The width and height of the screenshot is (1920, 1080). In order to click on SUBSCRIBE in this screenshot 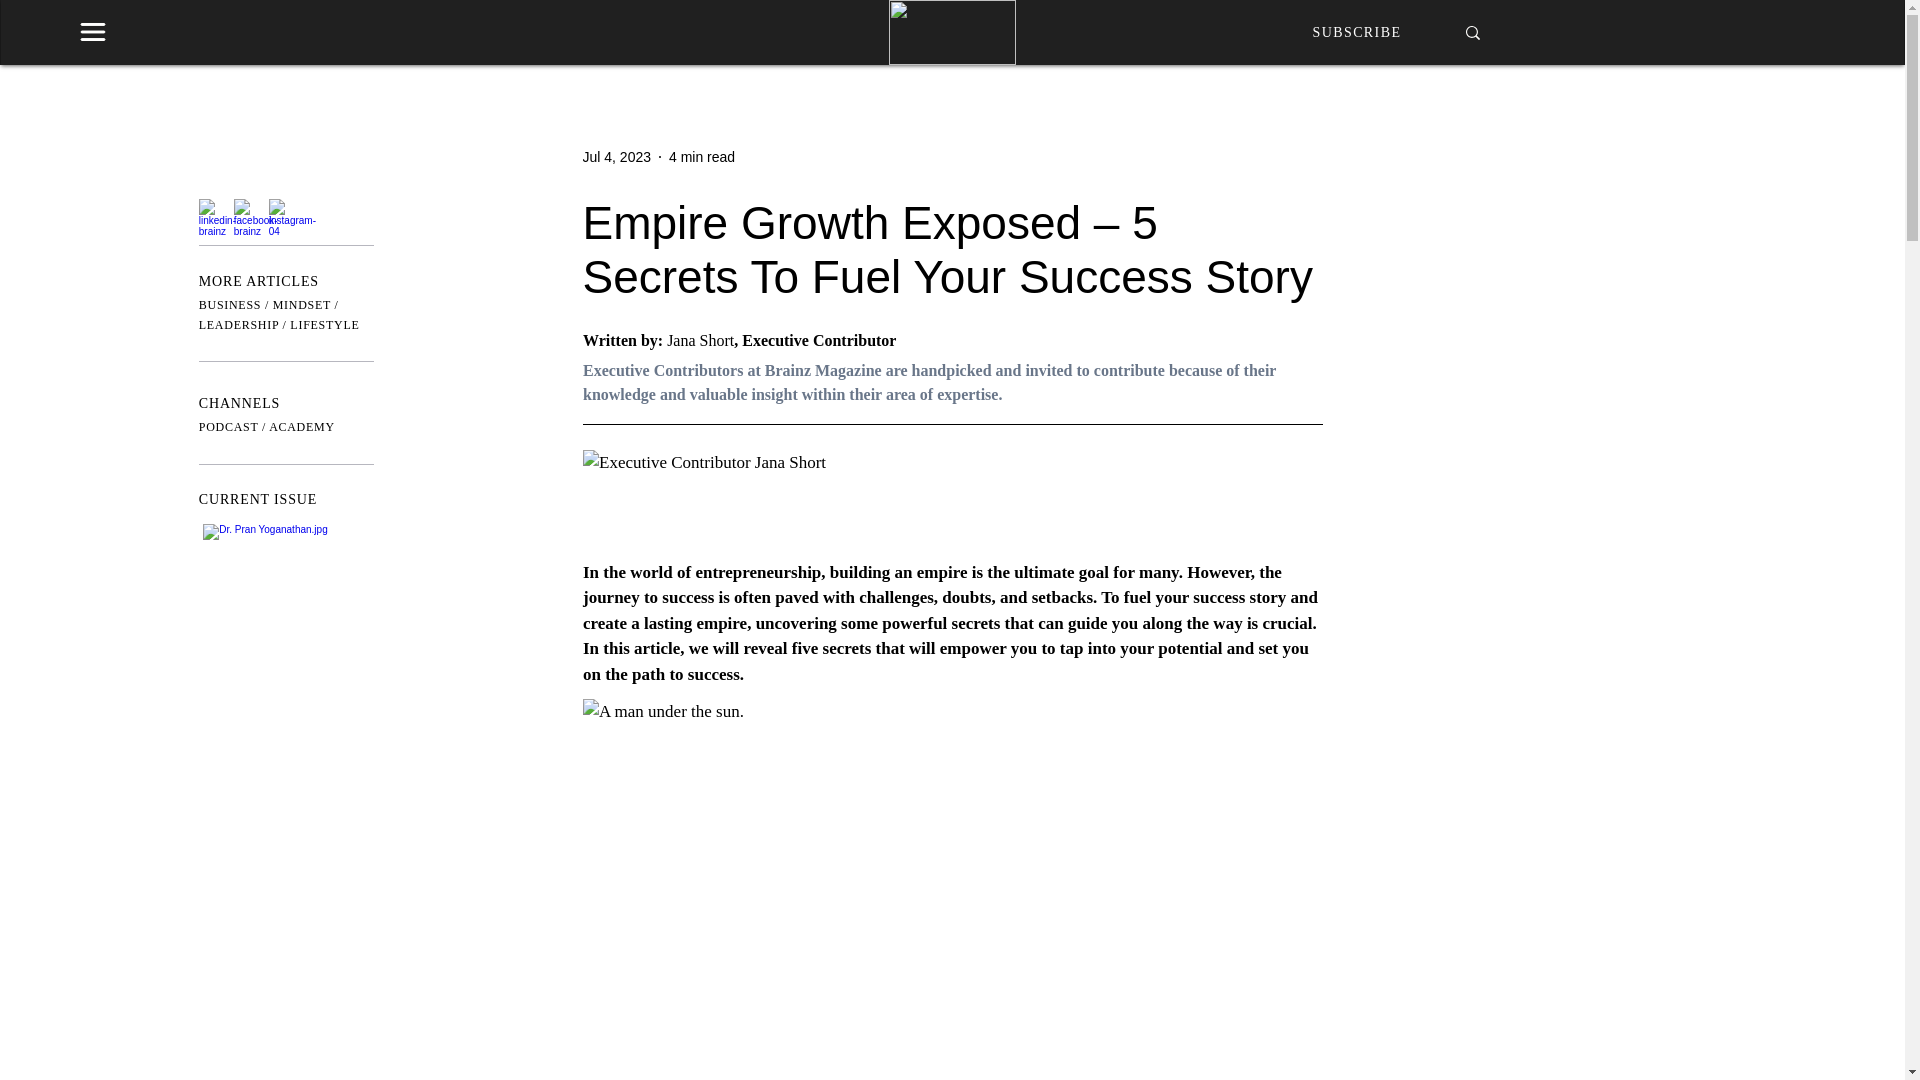, I will do `click(1357, 30)`.